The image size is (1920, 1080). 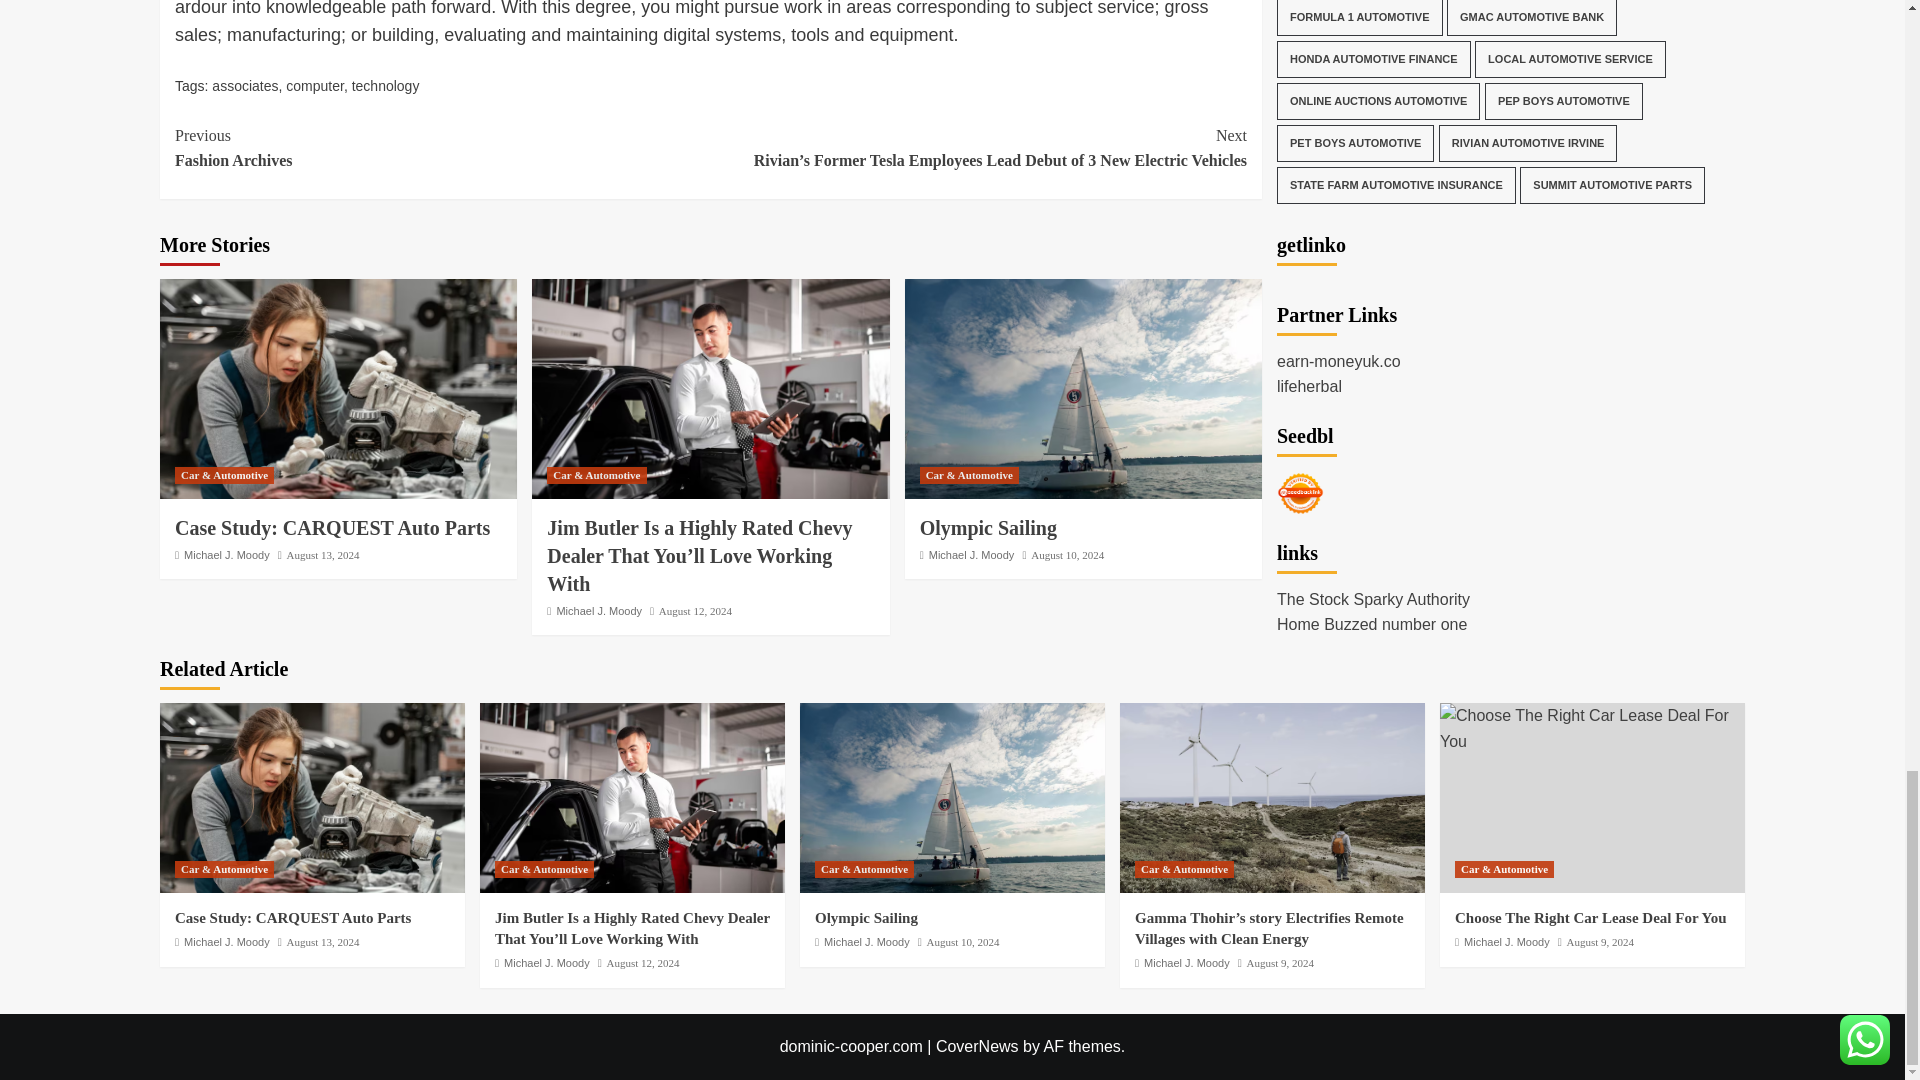 What do you see at coordinates (244, 85) in the screenshot?
I see `associates` at bounding box center [244, 85].